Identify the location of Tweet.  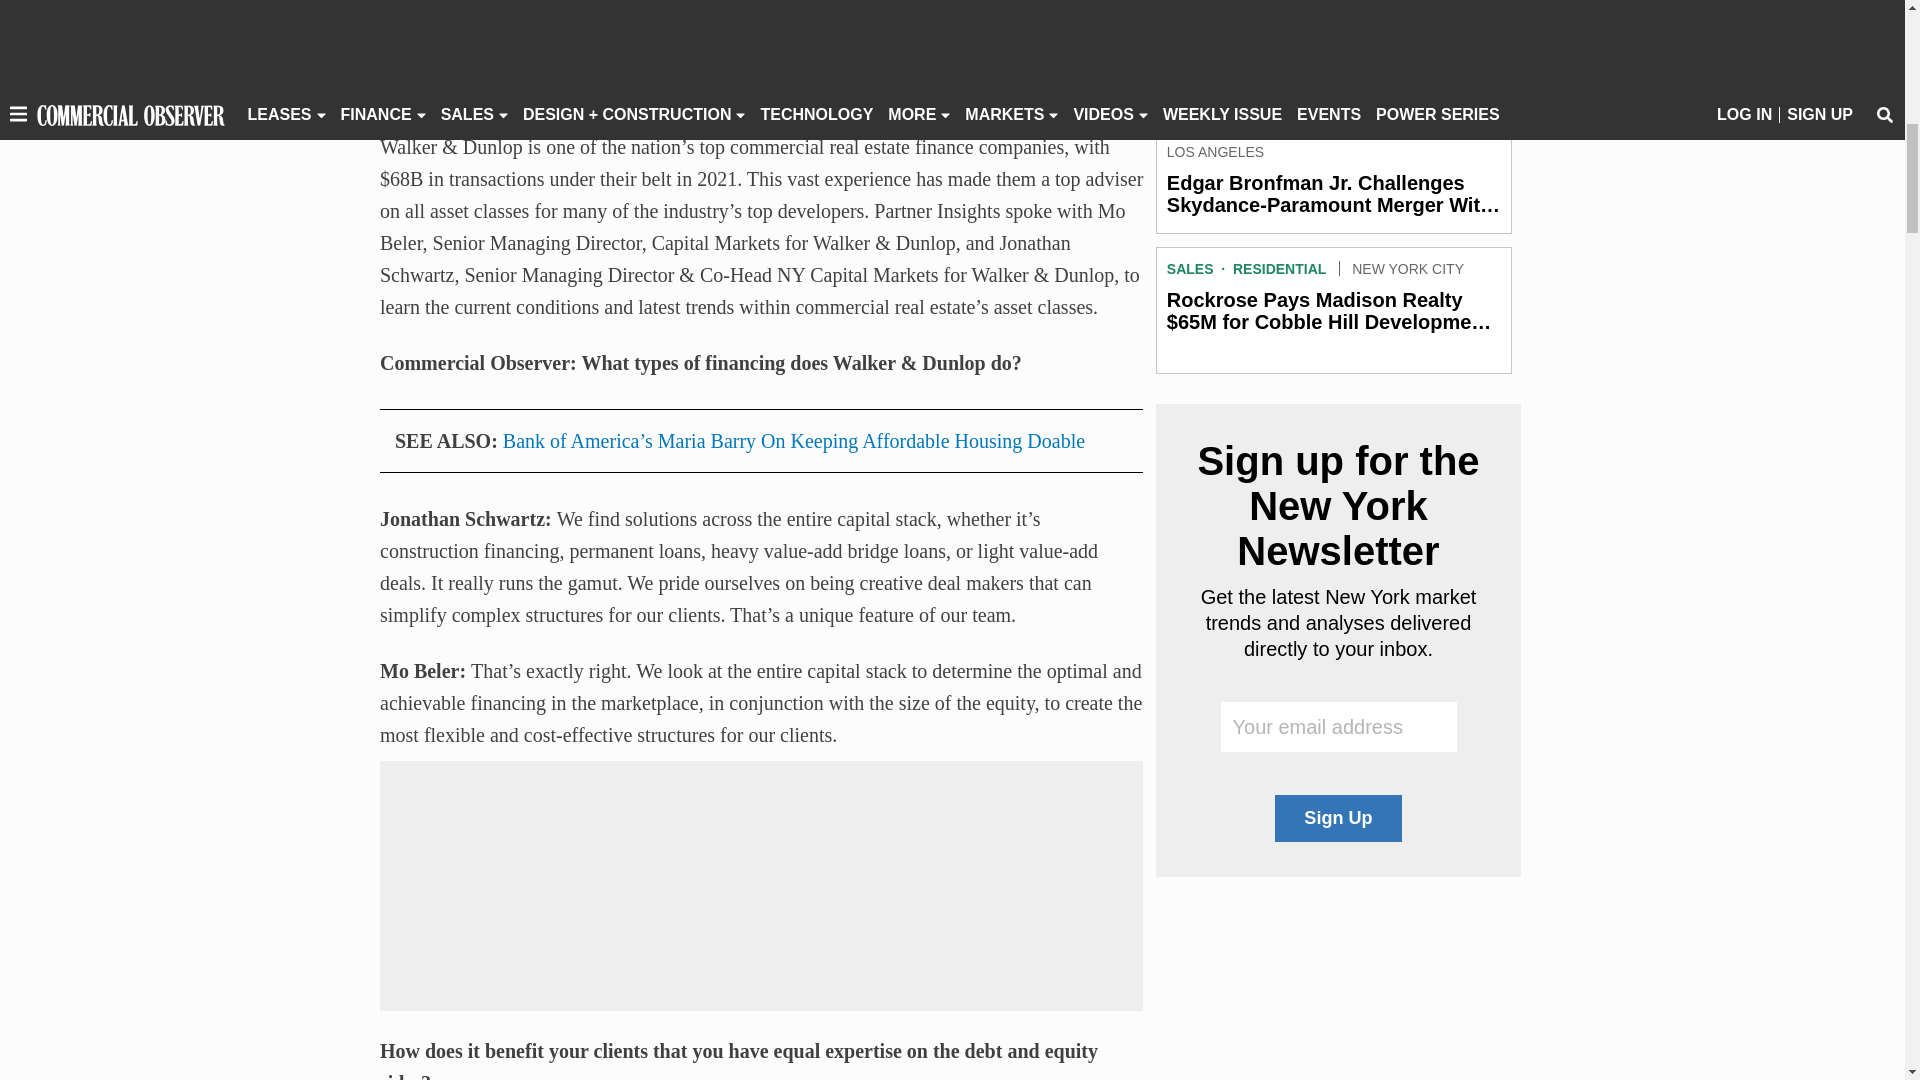
(438, 72).